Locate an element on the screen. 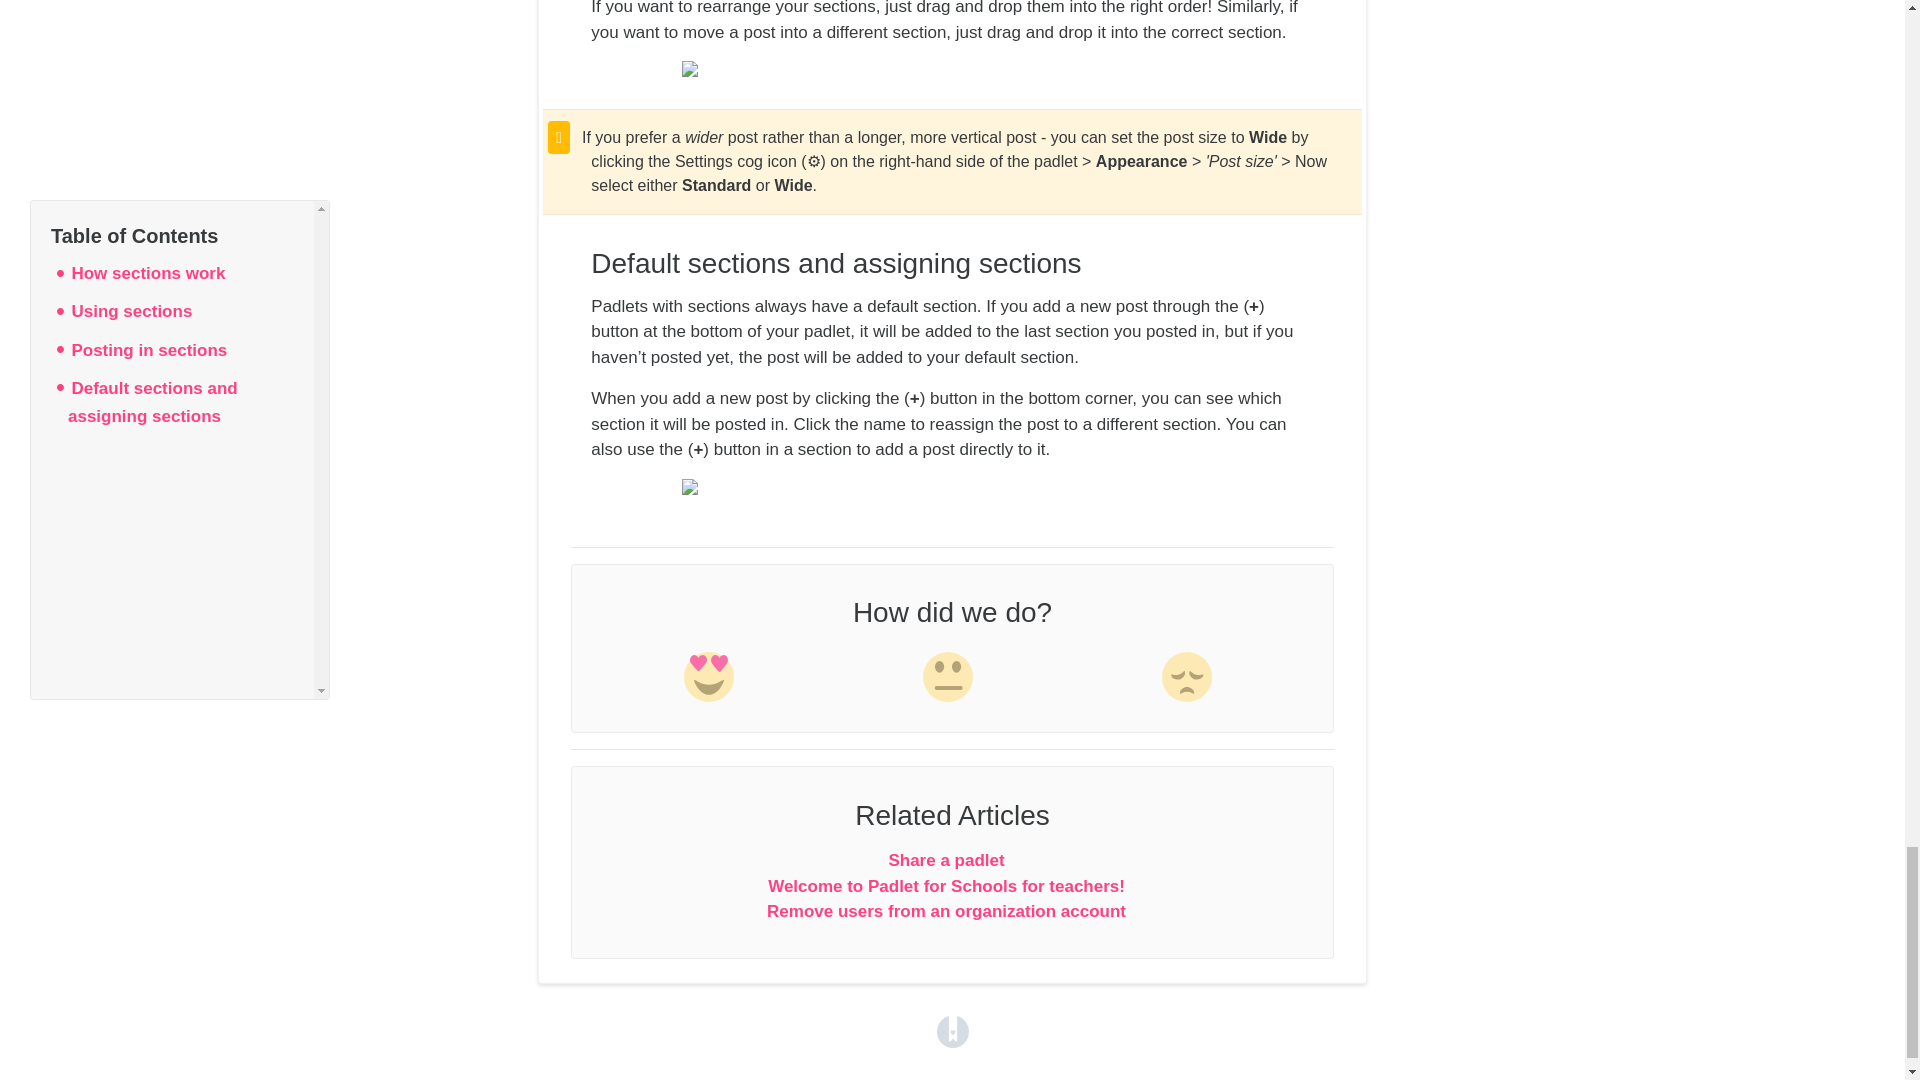  Powered by HelpDocs is located at coordinates (952, 1030).